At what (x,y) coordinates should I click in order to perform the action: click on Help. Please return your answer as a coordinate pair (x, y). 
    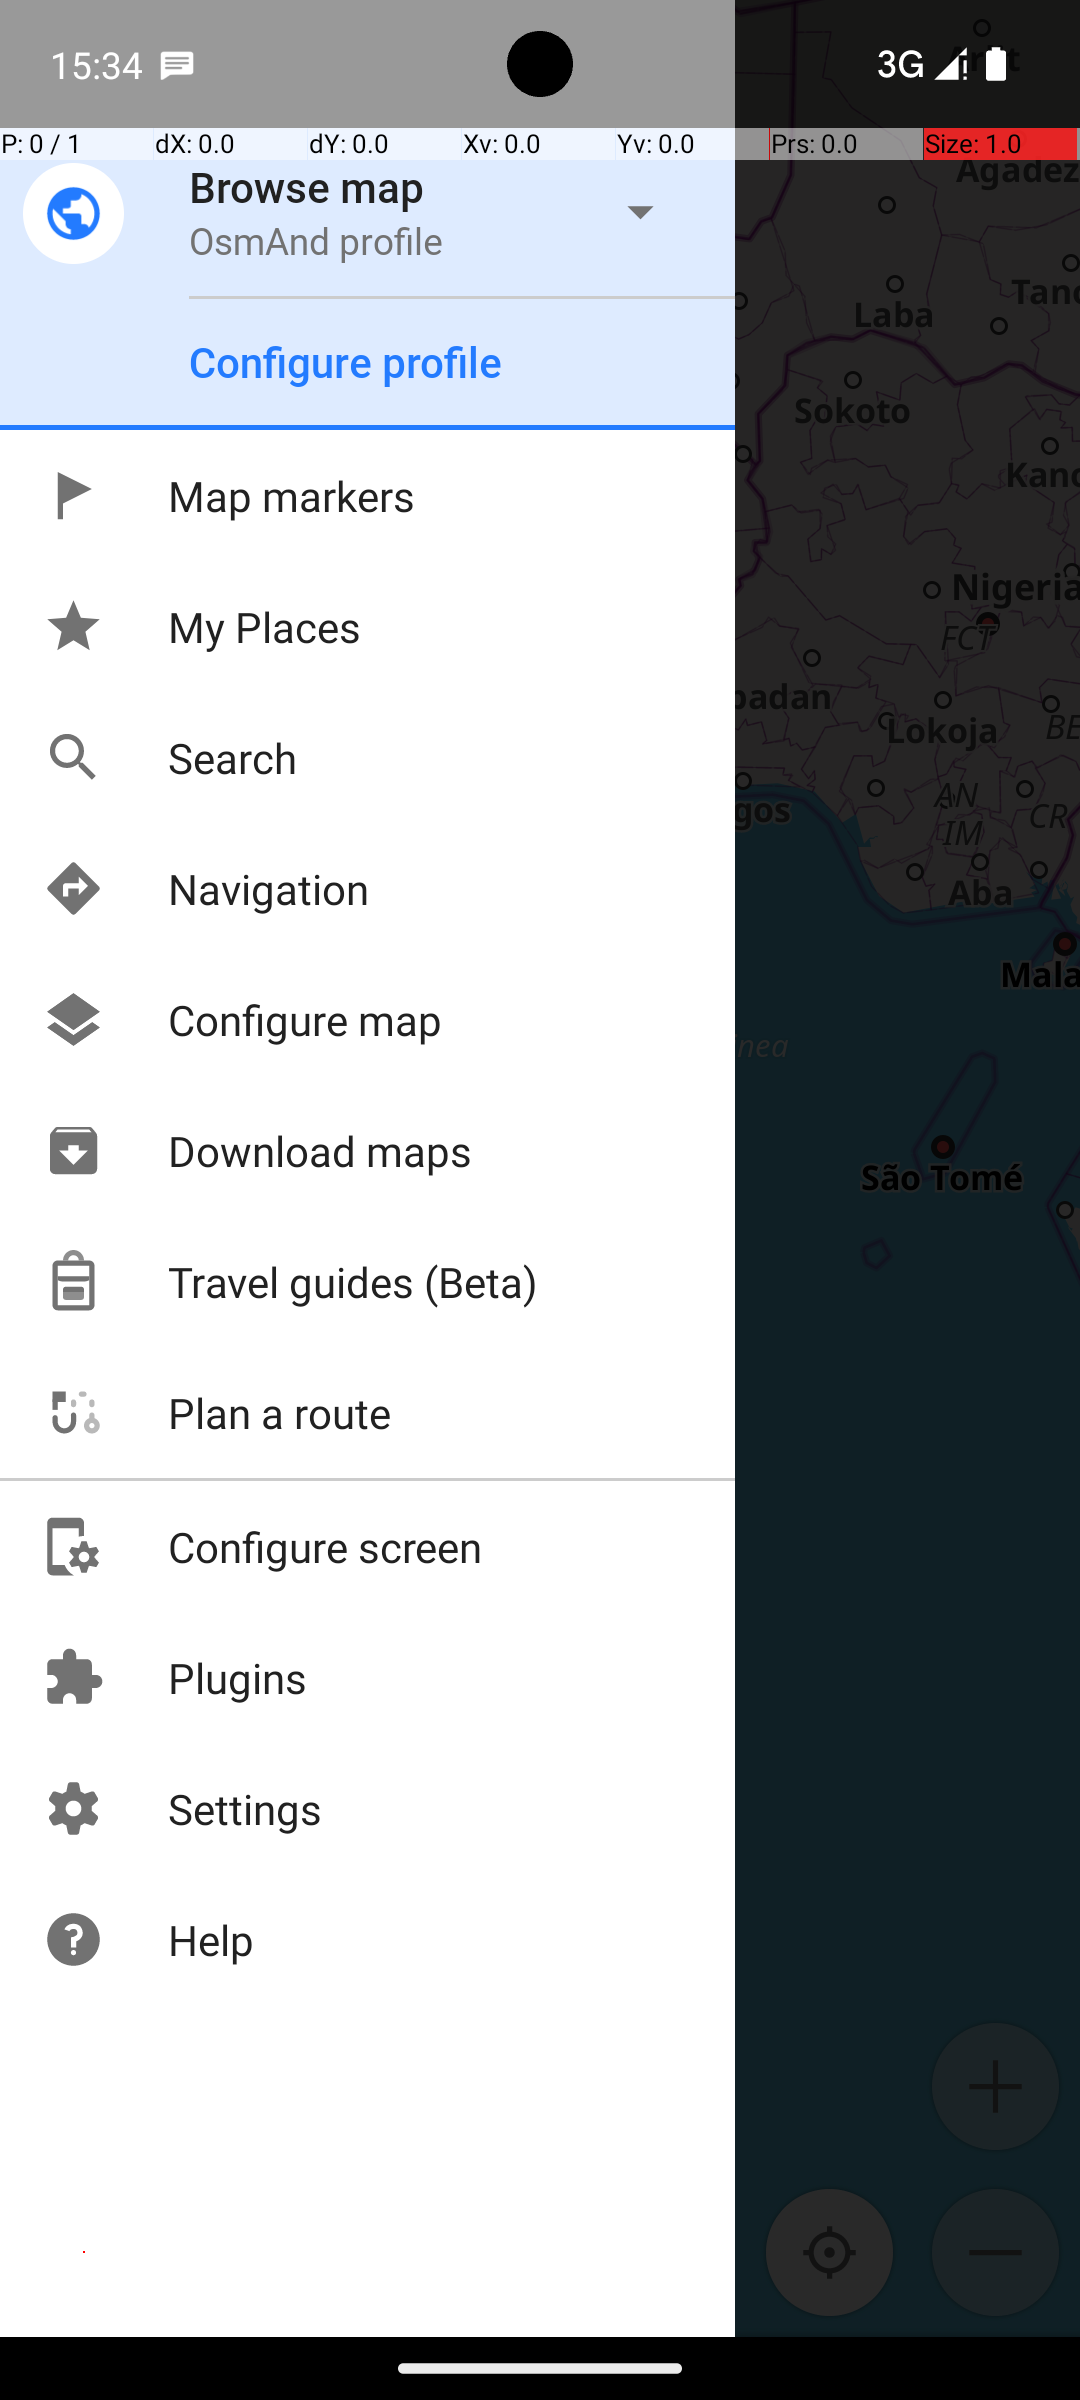
    Looking at the image, I should click on (148, 1940).